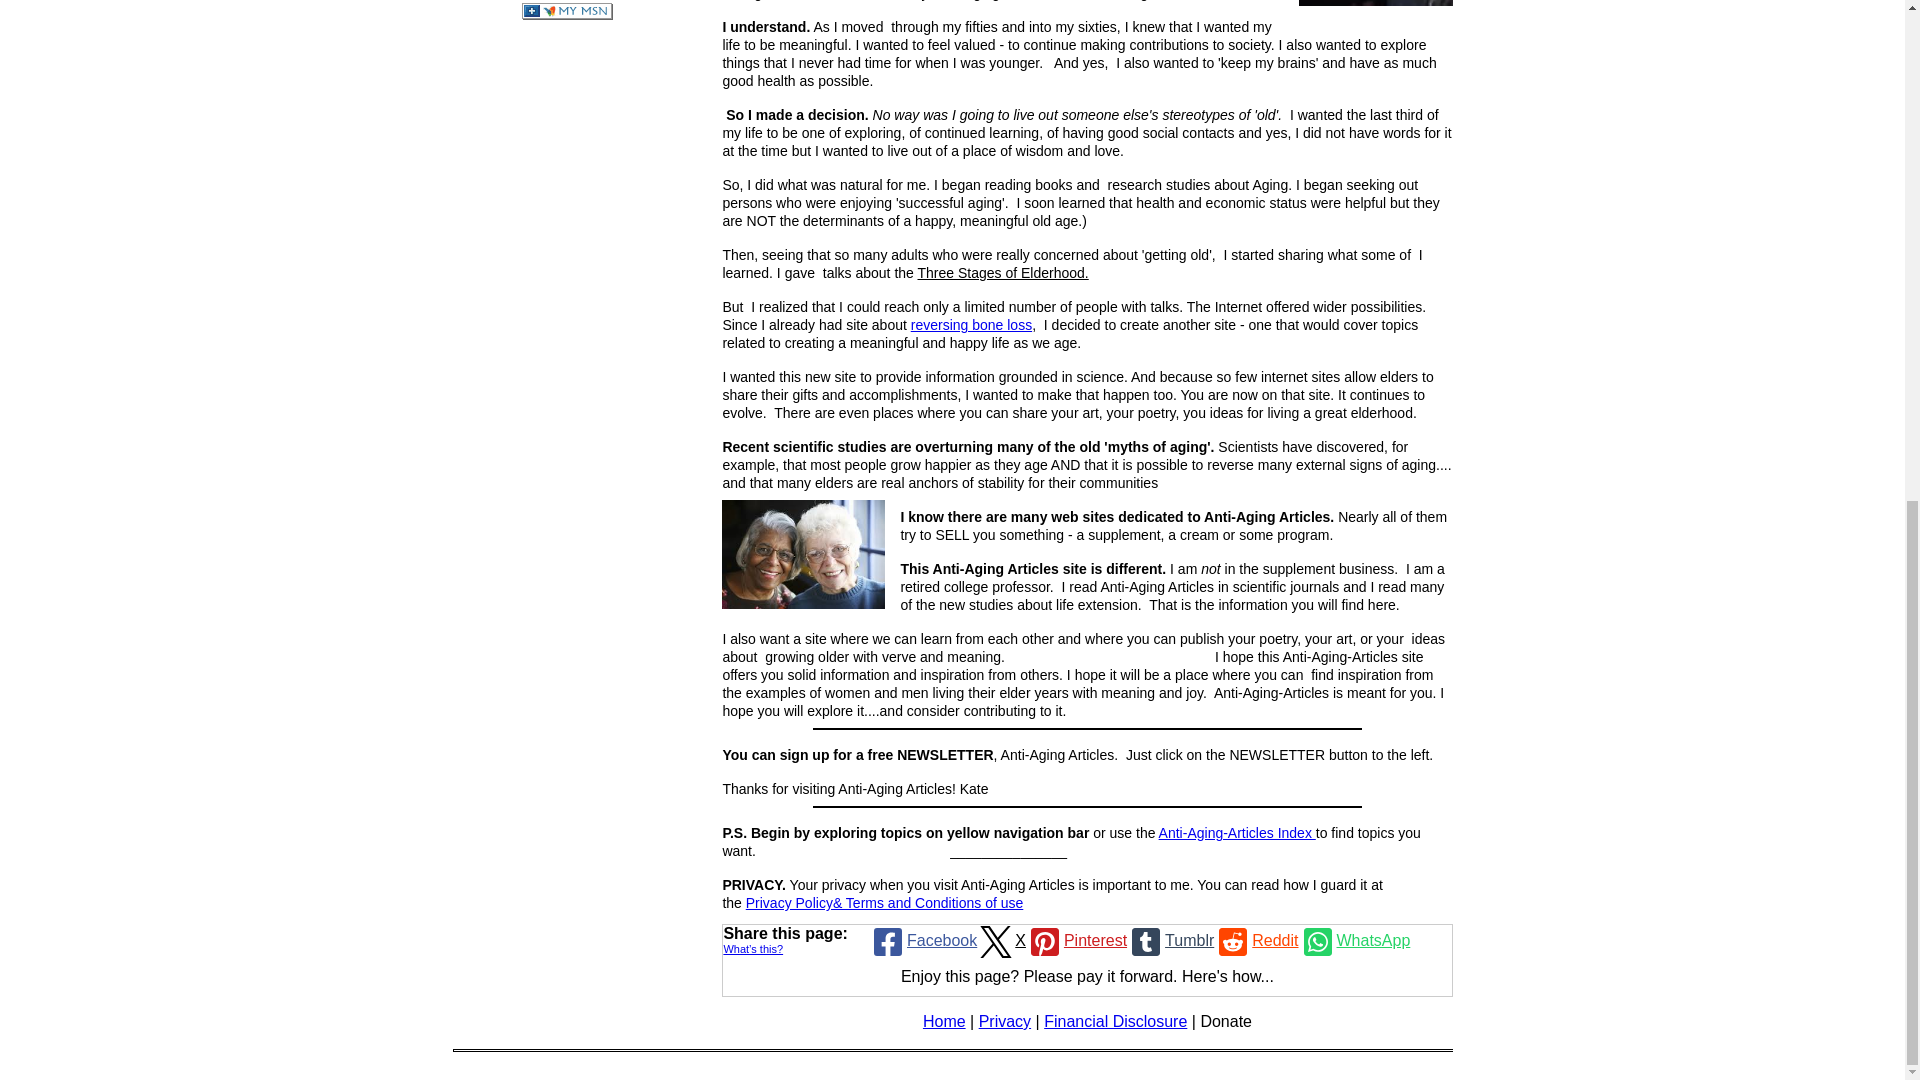  Describe the element at coordinates (1076, 940) in the screenshot. I see `Pinterest` at that location.